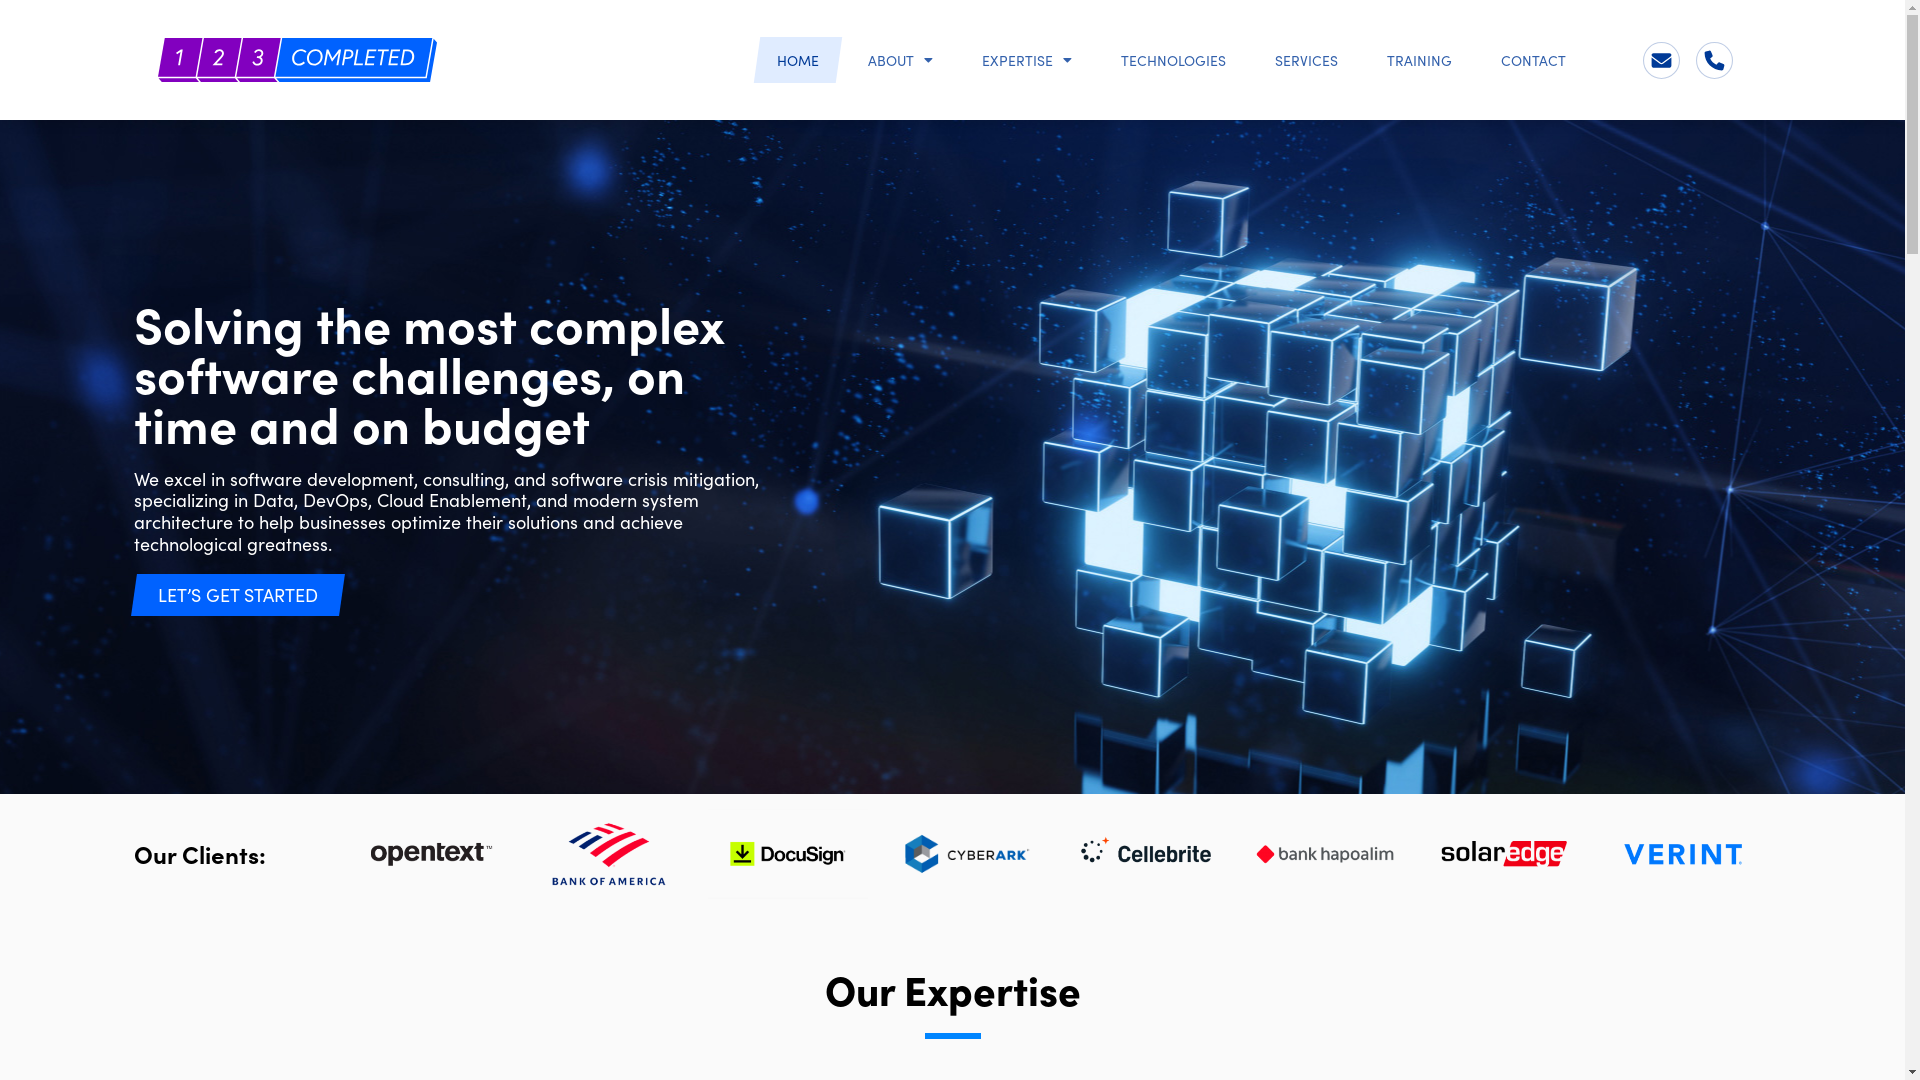 The height and width of the screenshot is (1080, 1920). What do you see at coordinates (1306, 60) in the screenshot?
I see `SERVICES` at bounding box center [1306, 60].